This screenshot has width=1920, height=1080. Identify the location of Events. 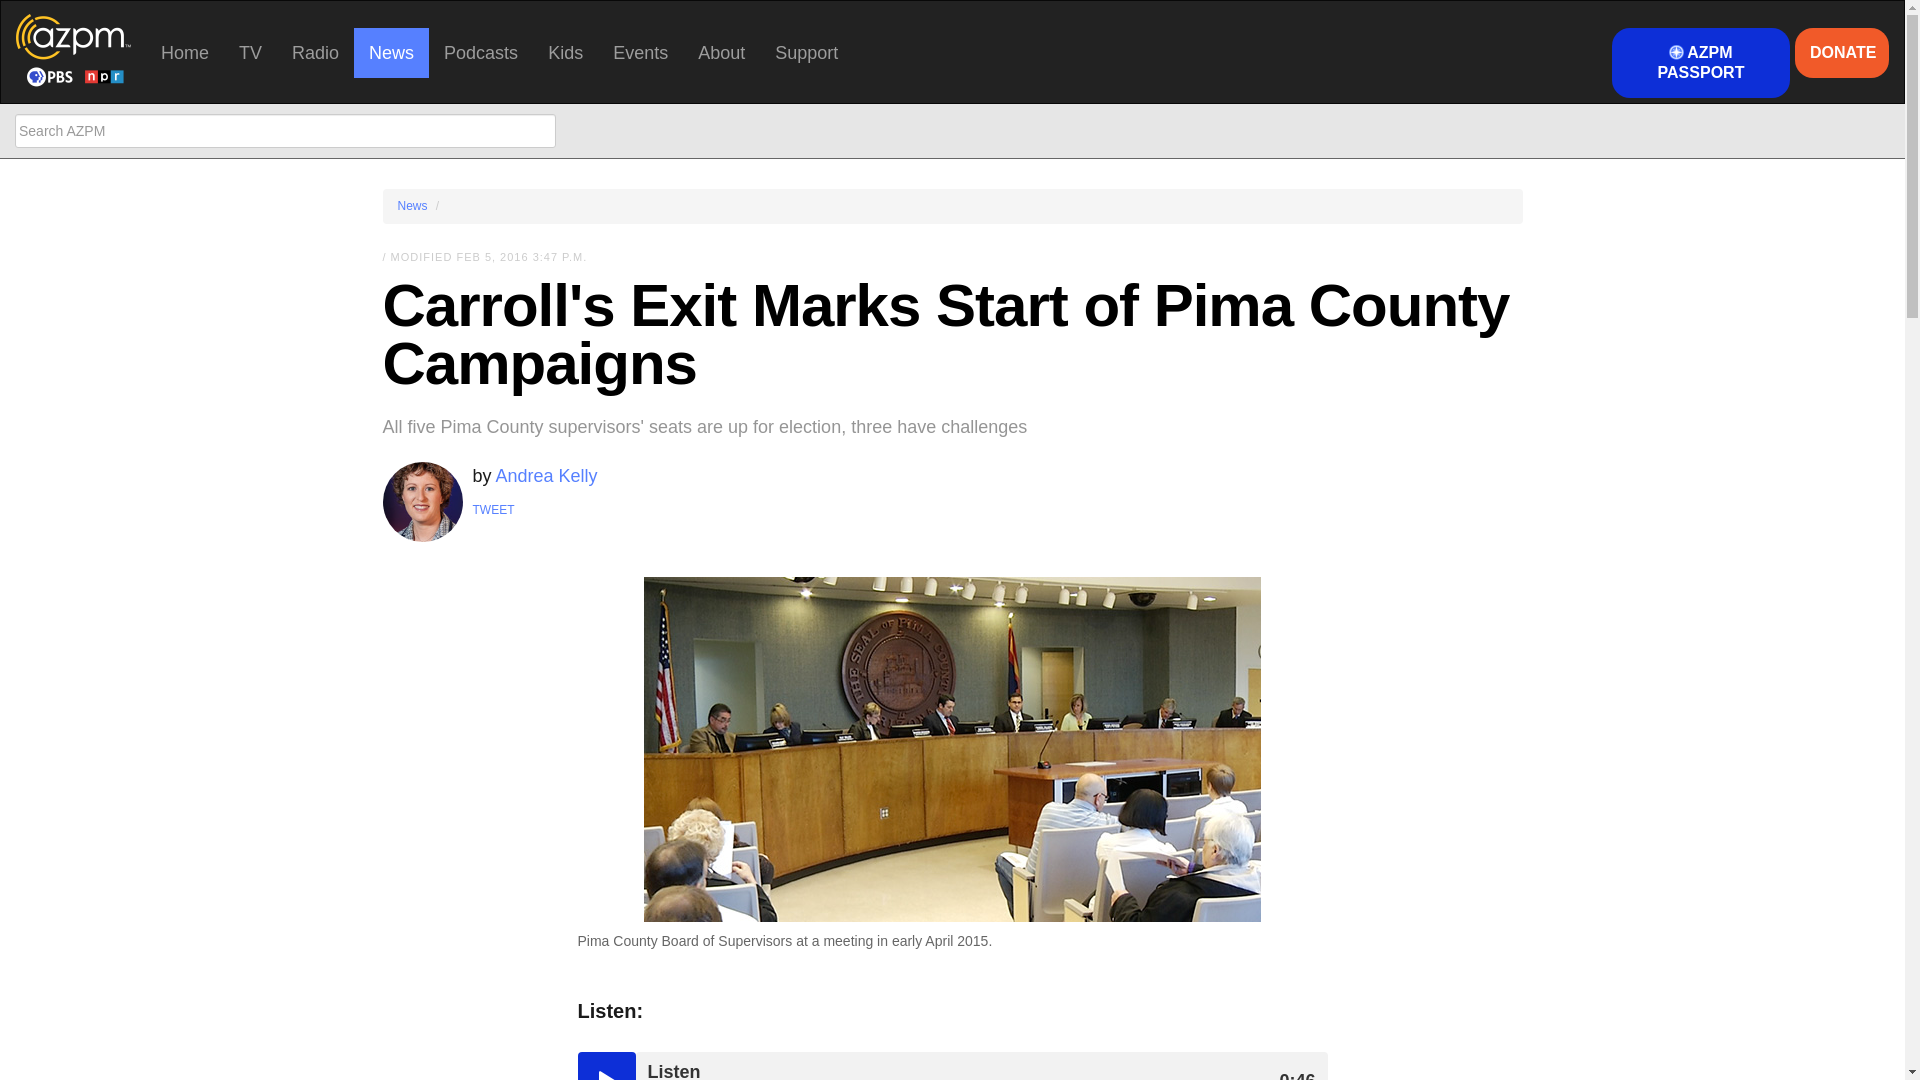
(640, 52).